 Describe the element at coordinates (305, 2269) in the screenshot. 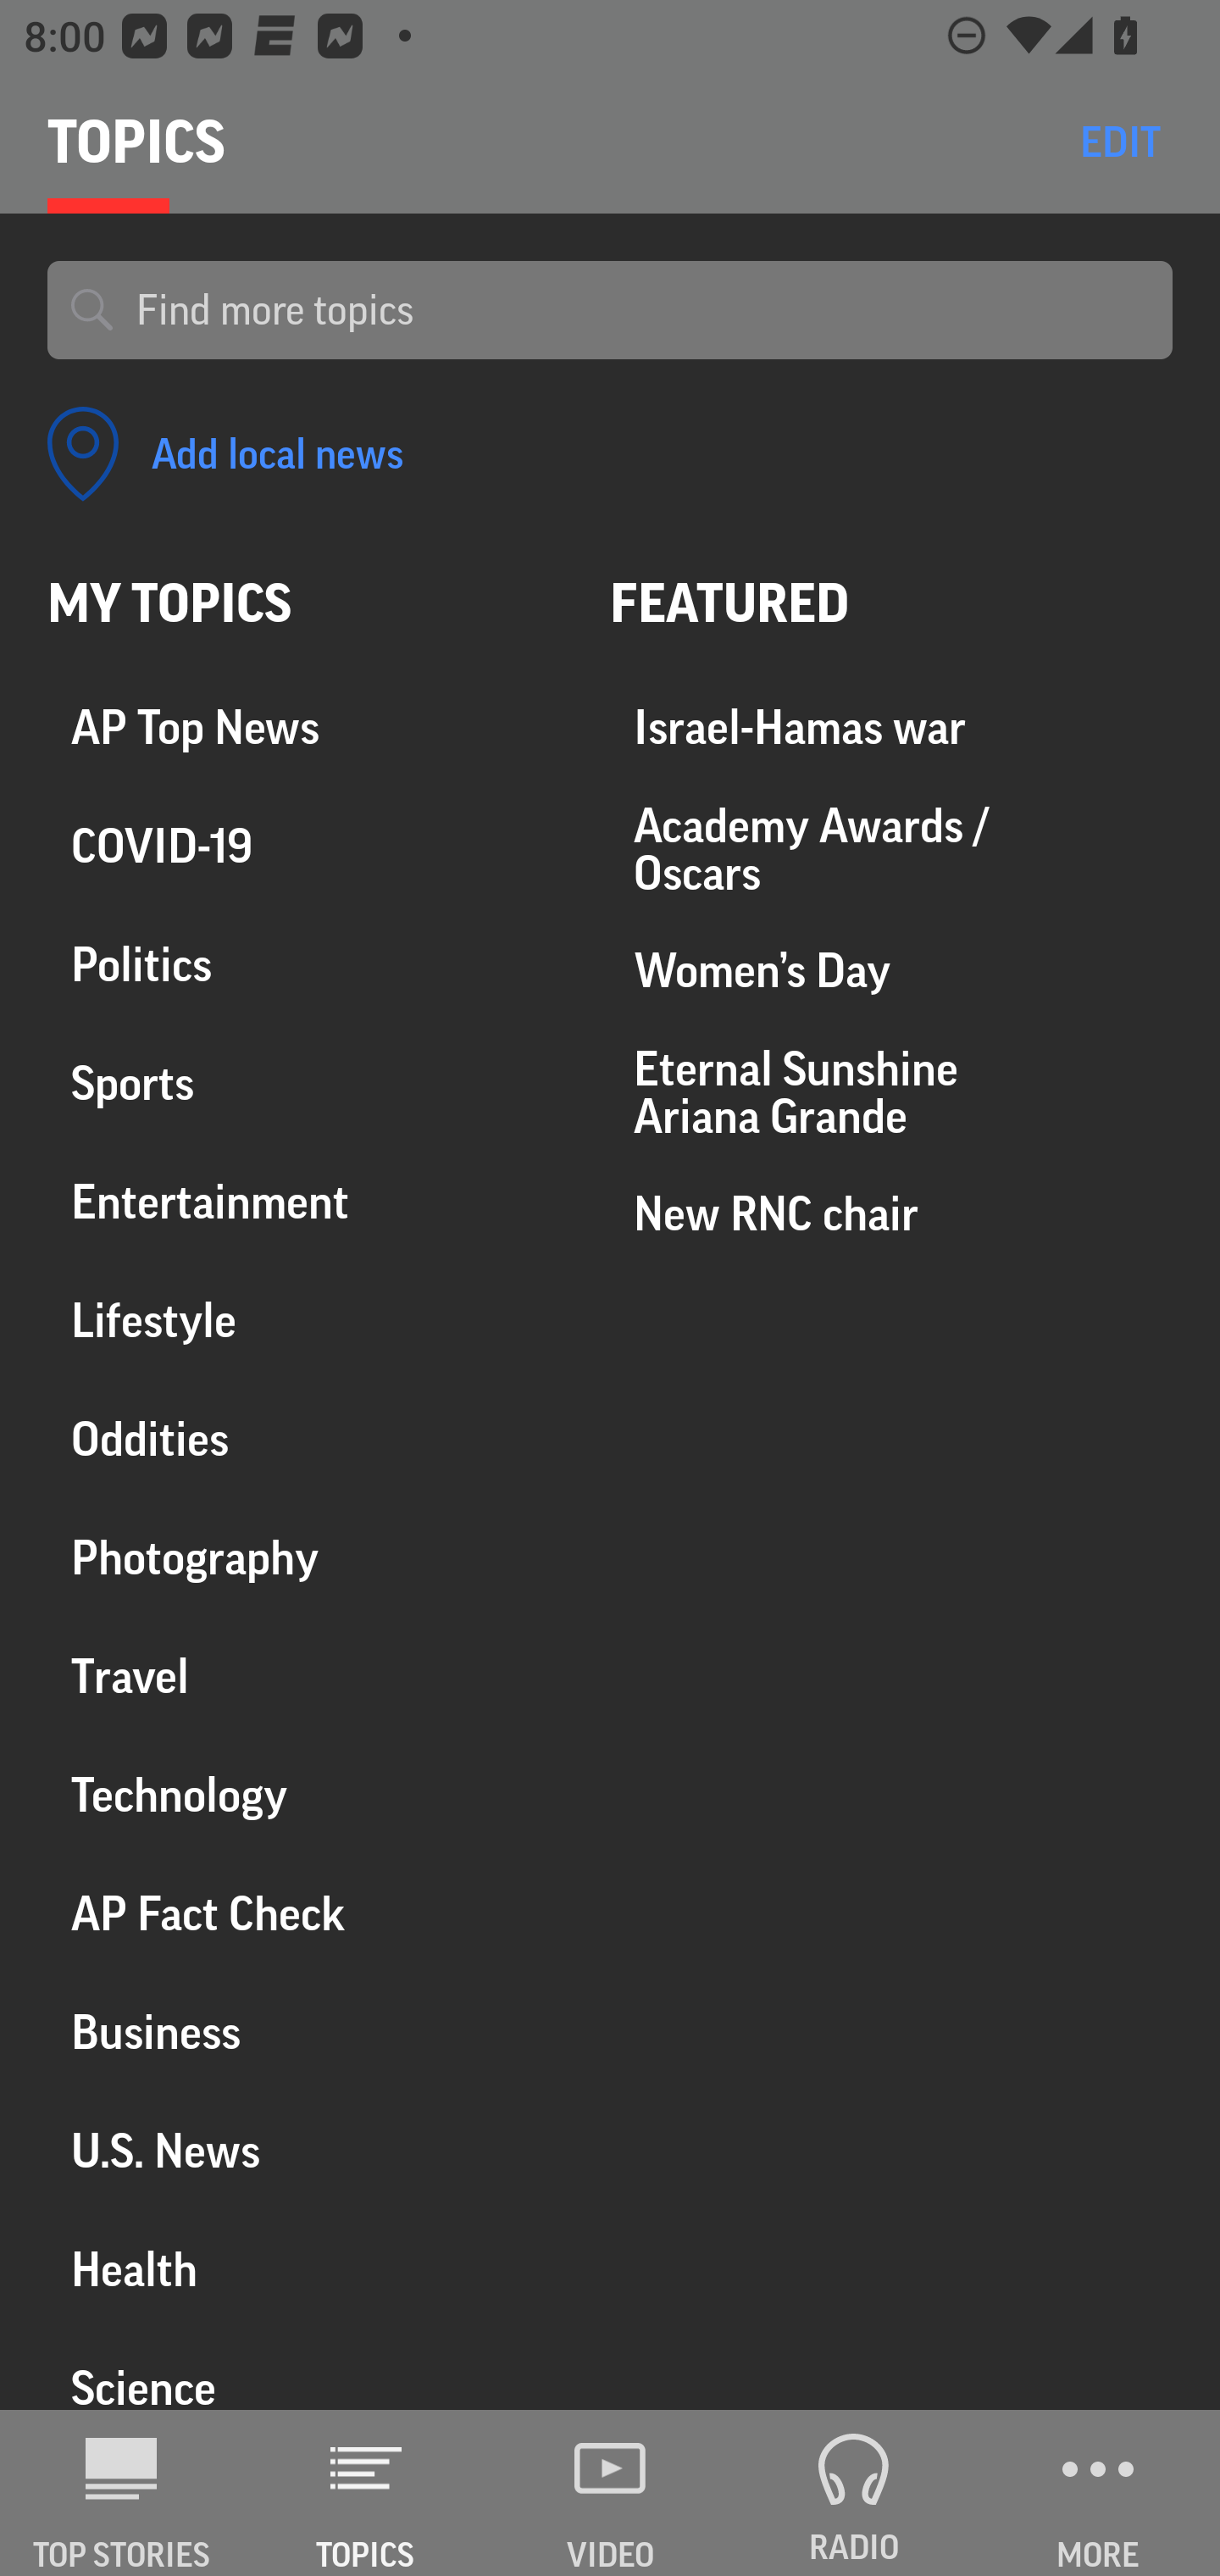

I see `Health` at that location.